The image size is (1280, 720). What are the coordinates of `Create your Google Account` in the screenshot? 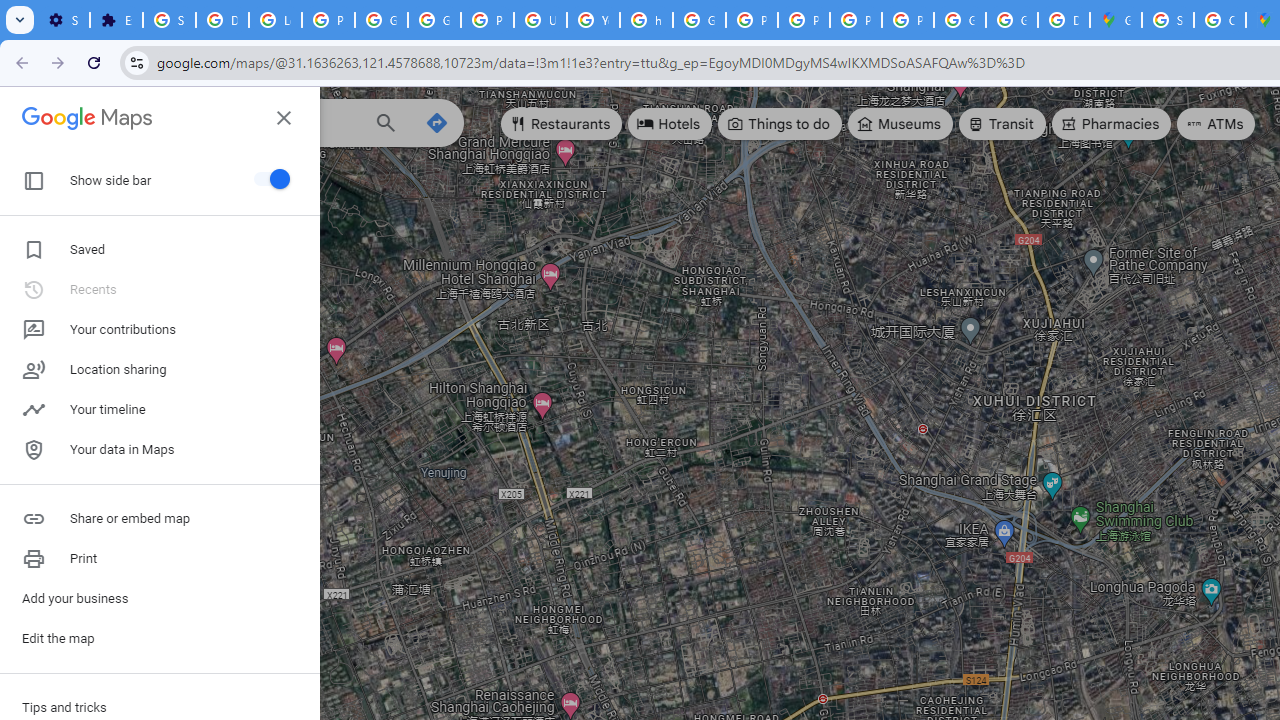 It's located at (1220, 20).